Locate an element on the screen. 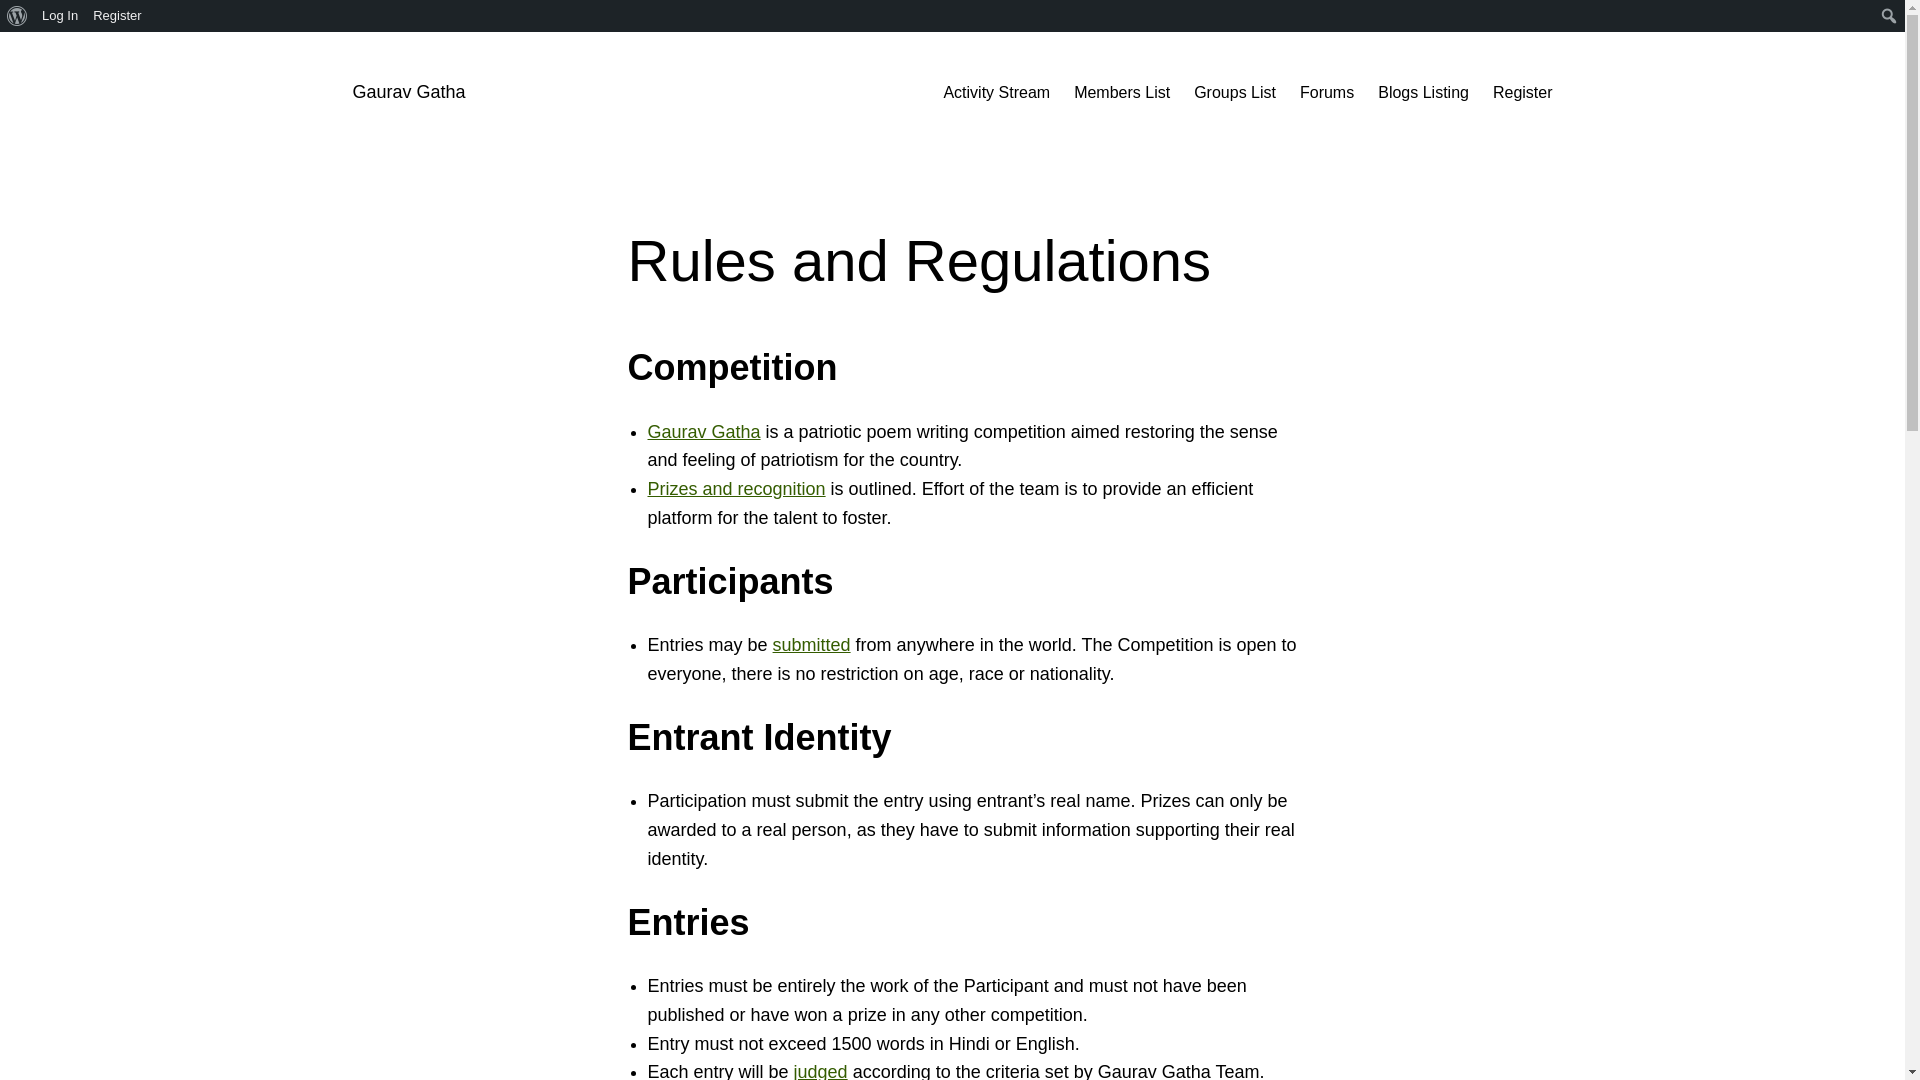  judged is located at coordinates (821, 1070).